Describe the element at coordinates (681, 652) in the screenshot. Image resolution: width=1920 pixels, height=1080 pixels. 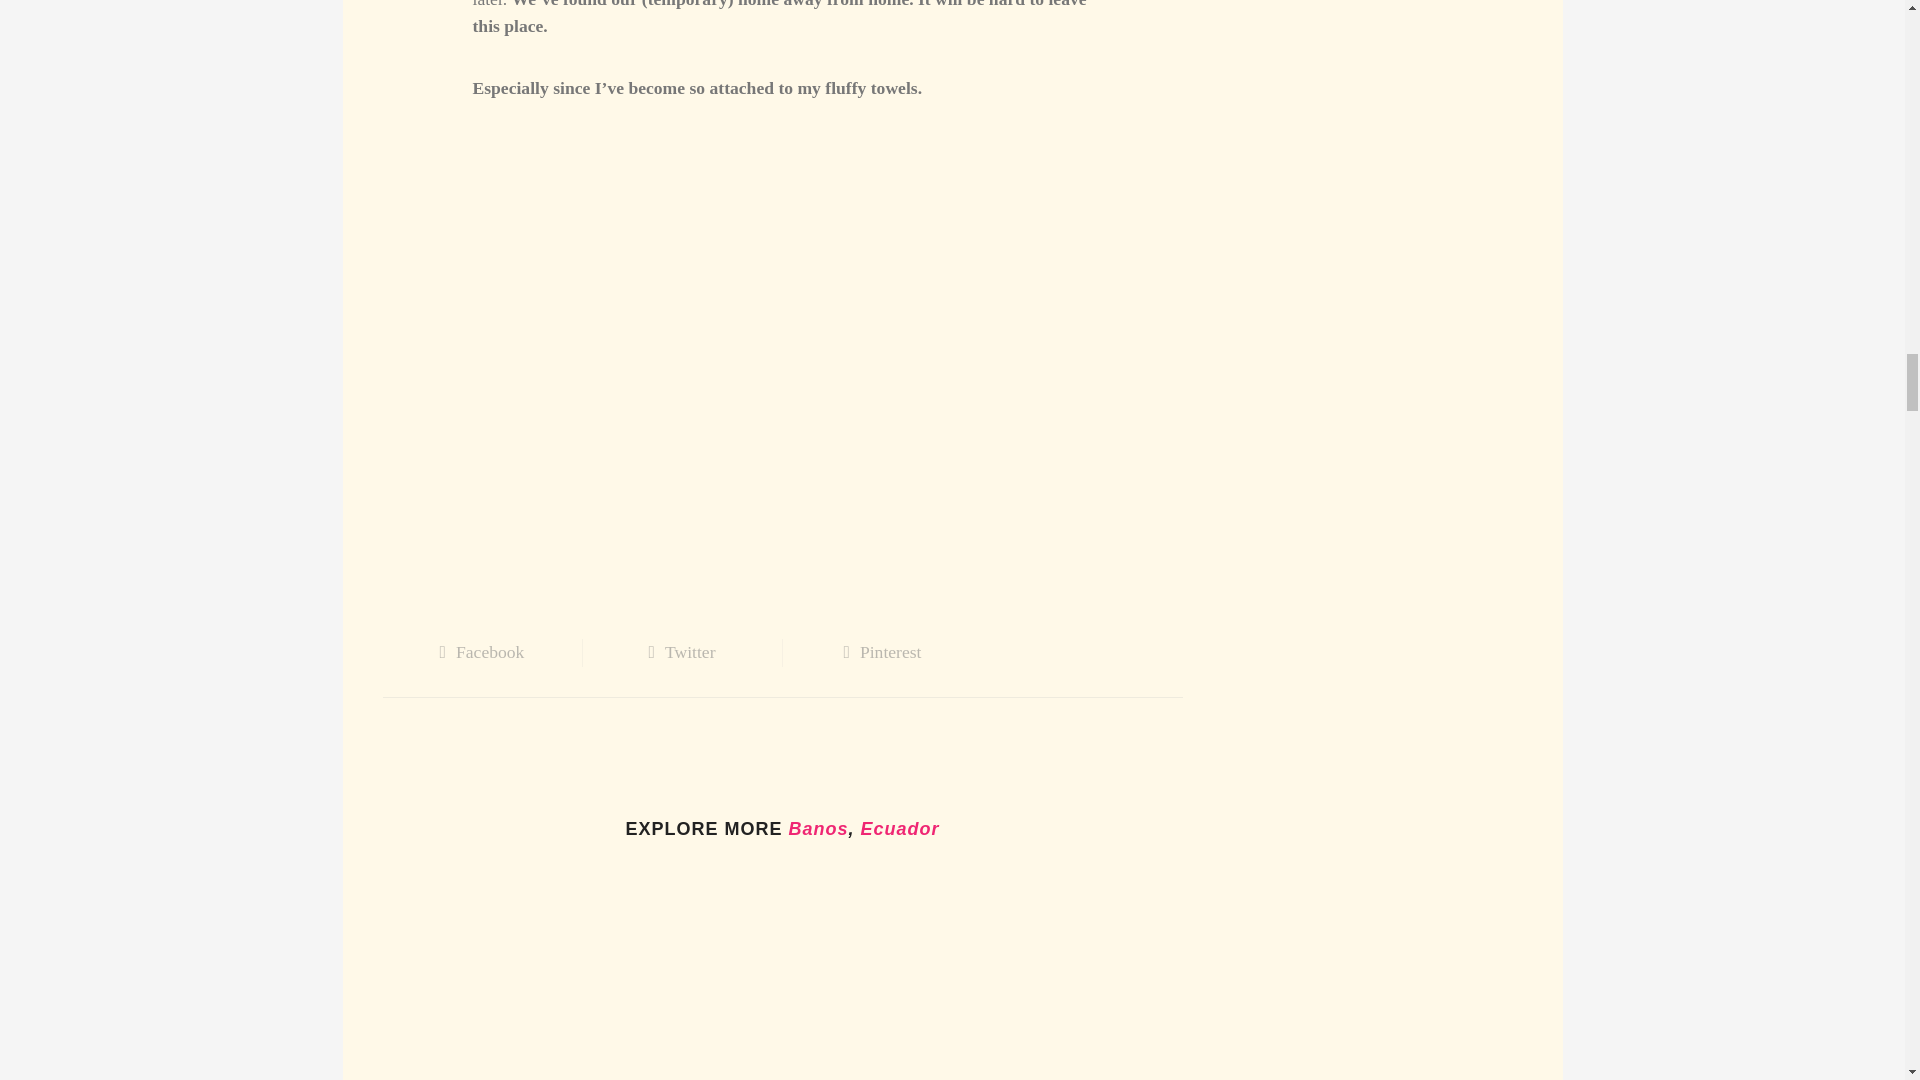
I see `Tweet This!` at that location.